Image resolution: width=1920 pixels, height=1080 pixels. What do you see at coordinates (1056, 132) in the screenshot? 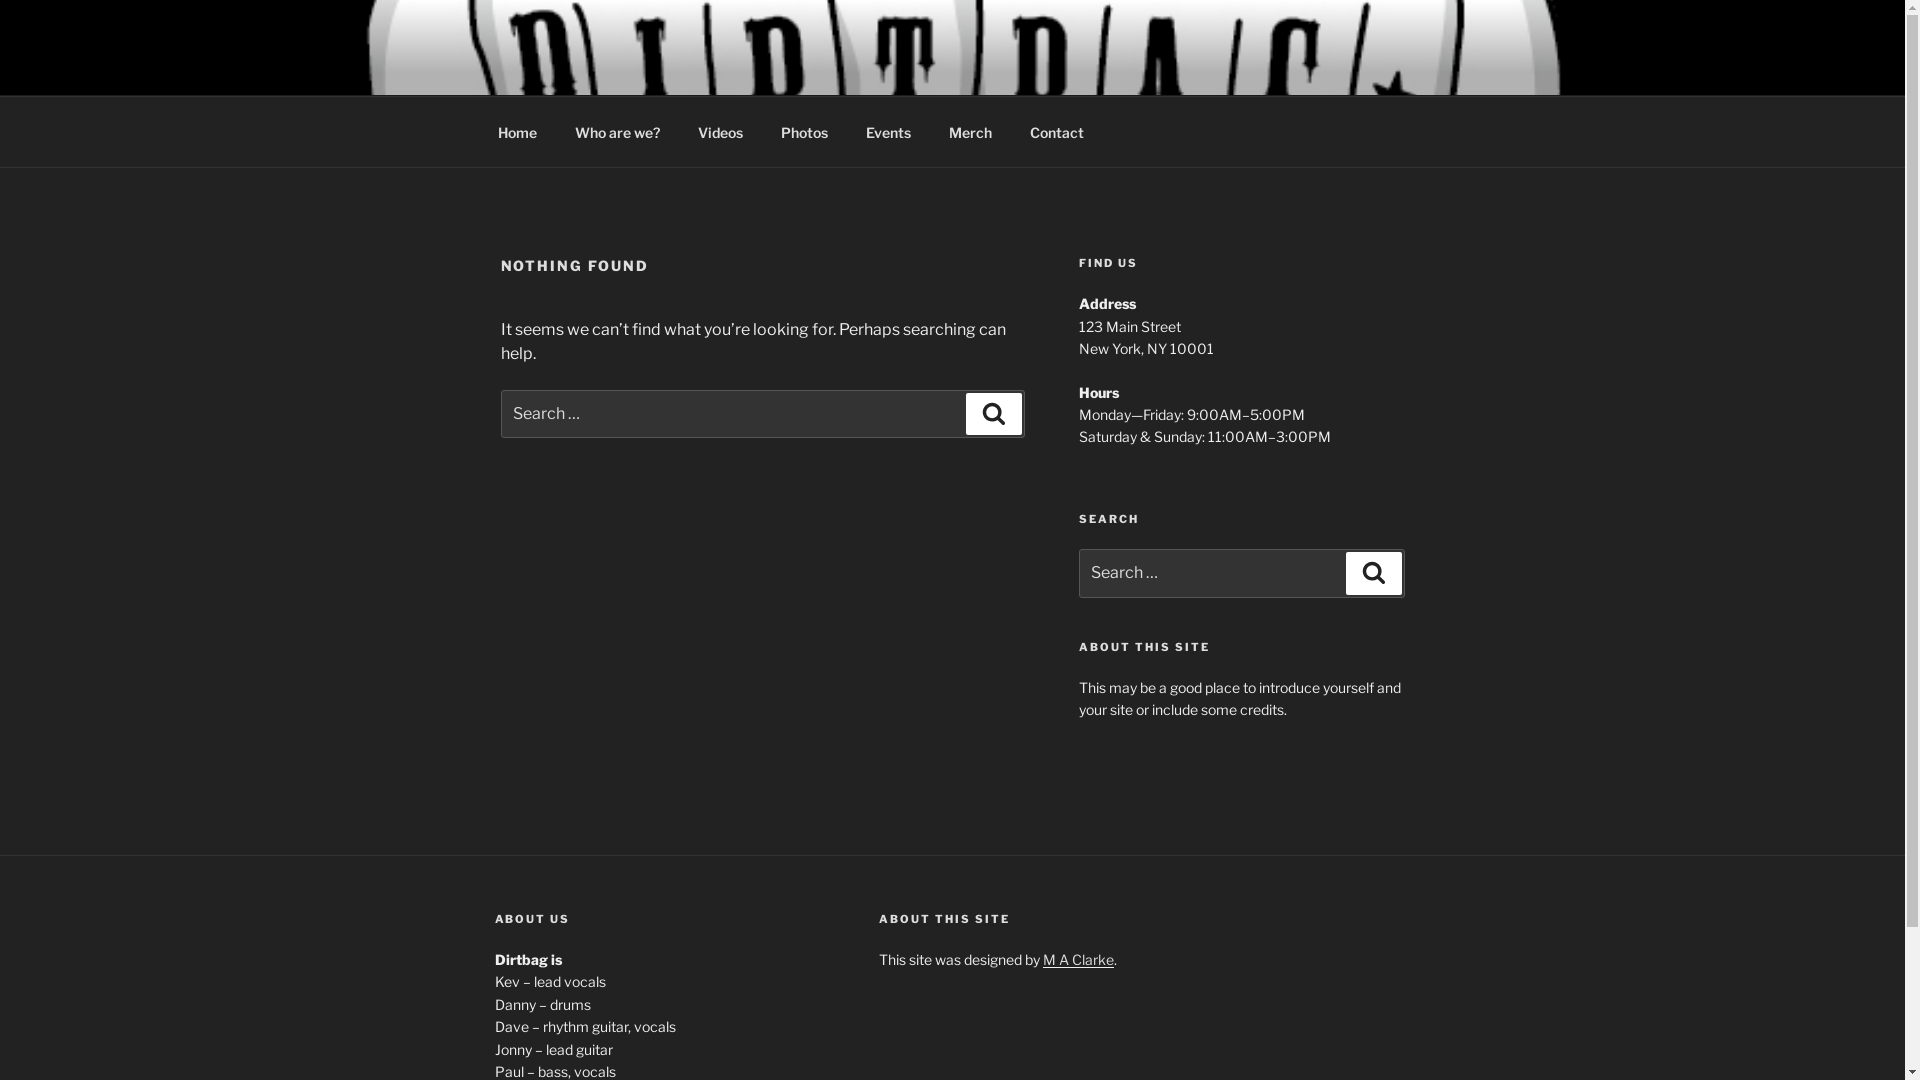
I see `Contact` at bounding box center [1056, 132].